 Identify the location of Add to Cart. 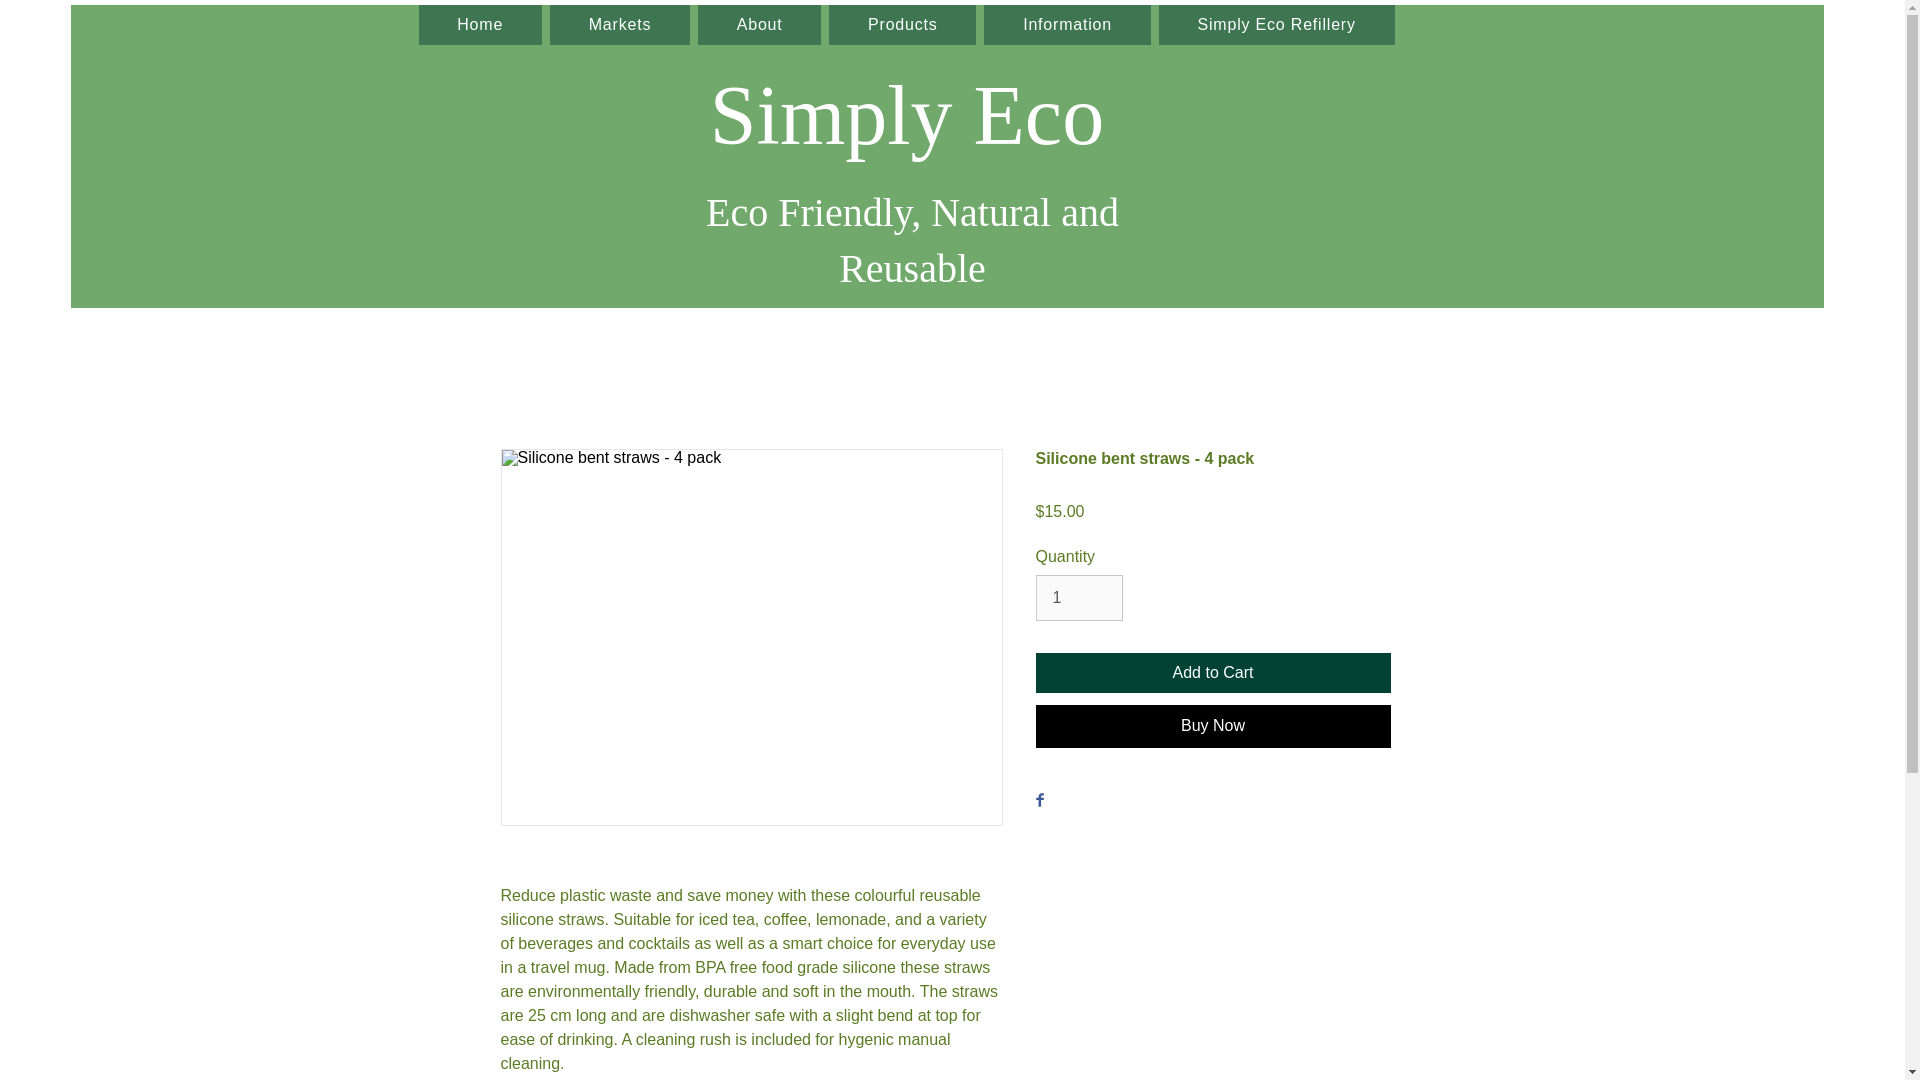
(1213, 673).